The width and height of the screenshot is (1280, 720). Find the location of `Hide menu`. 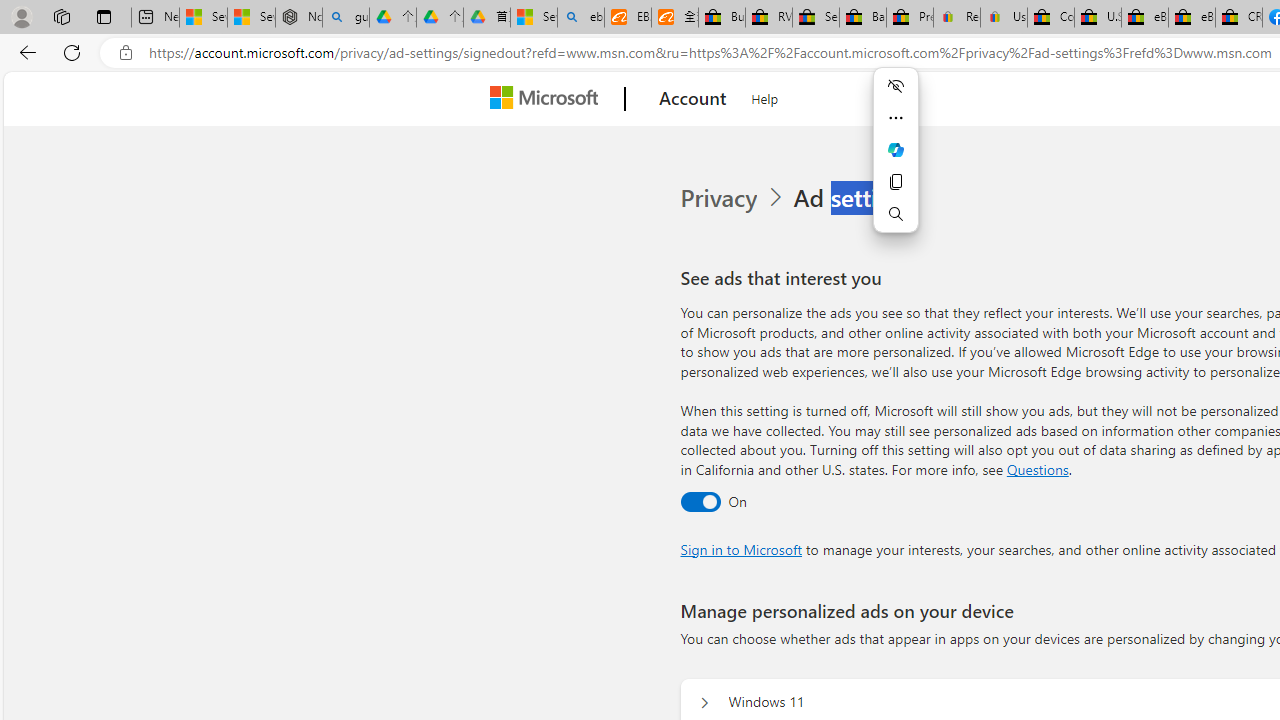

Hide menu is located at coordinates (896, 86).